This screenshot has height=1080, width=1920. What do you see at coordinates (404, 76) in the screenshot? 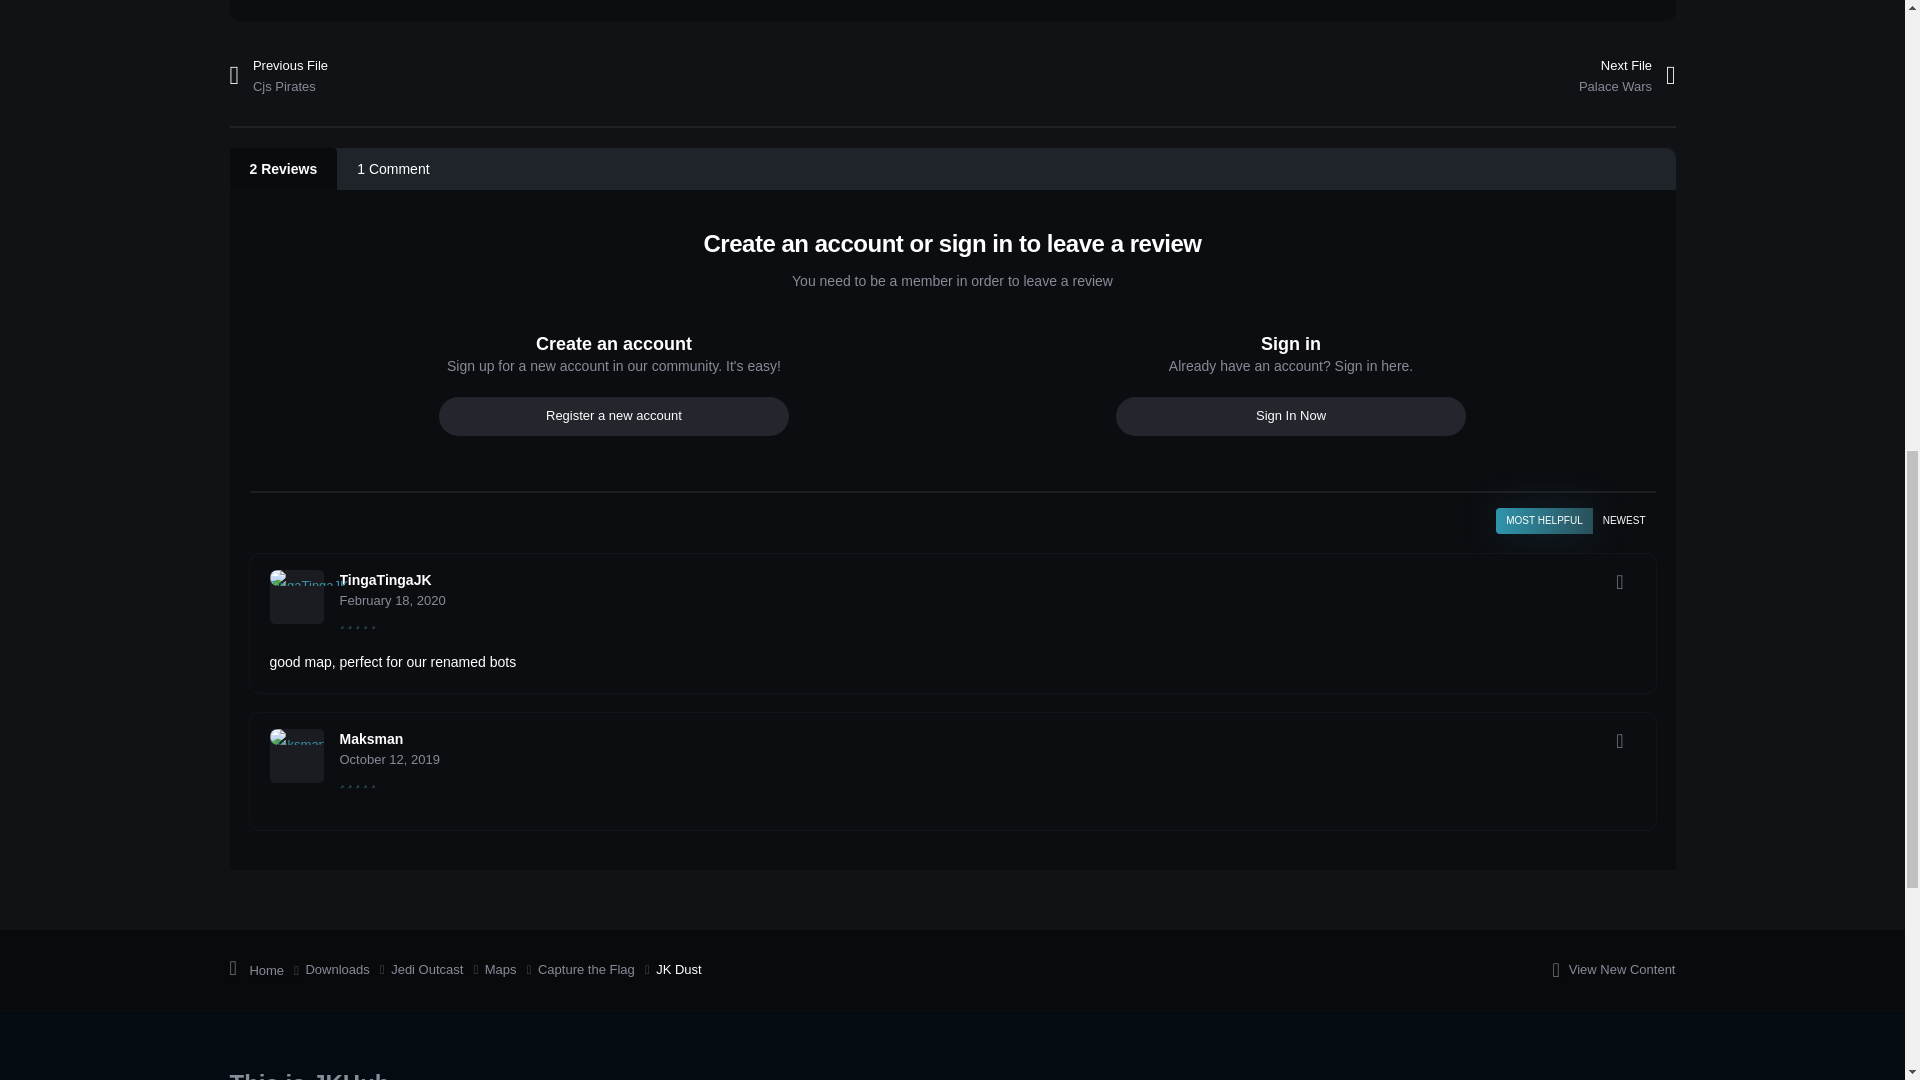
I see `Previous File` at bounding box center [404, 76].